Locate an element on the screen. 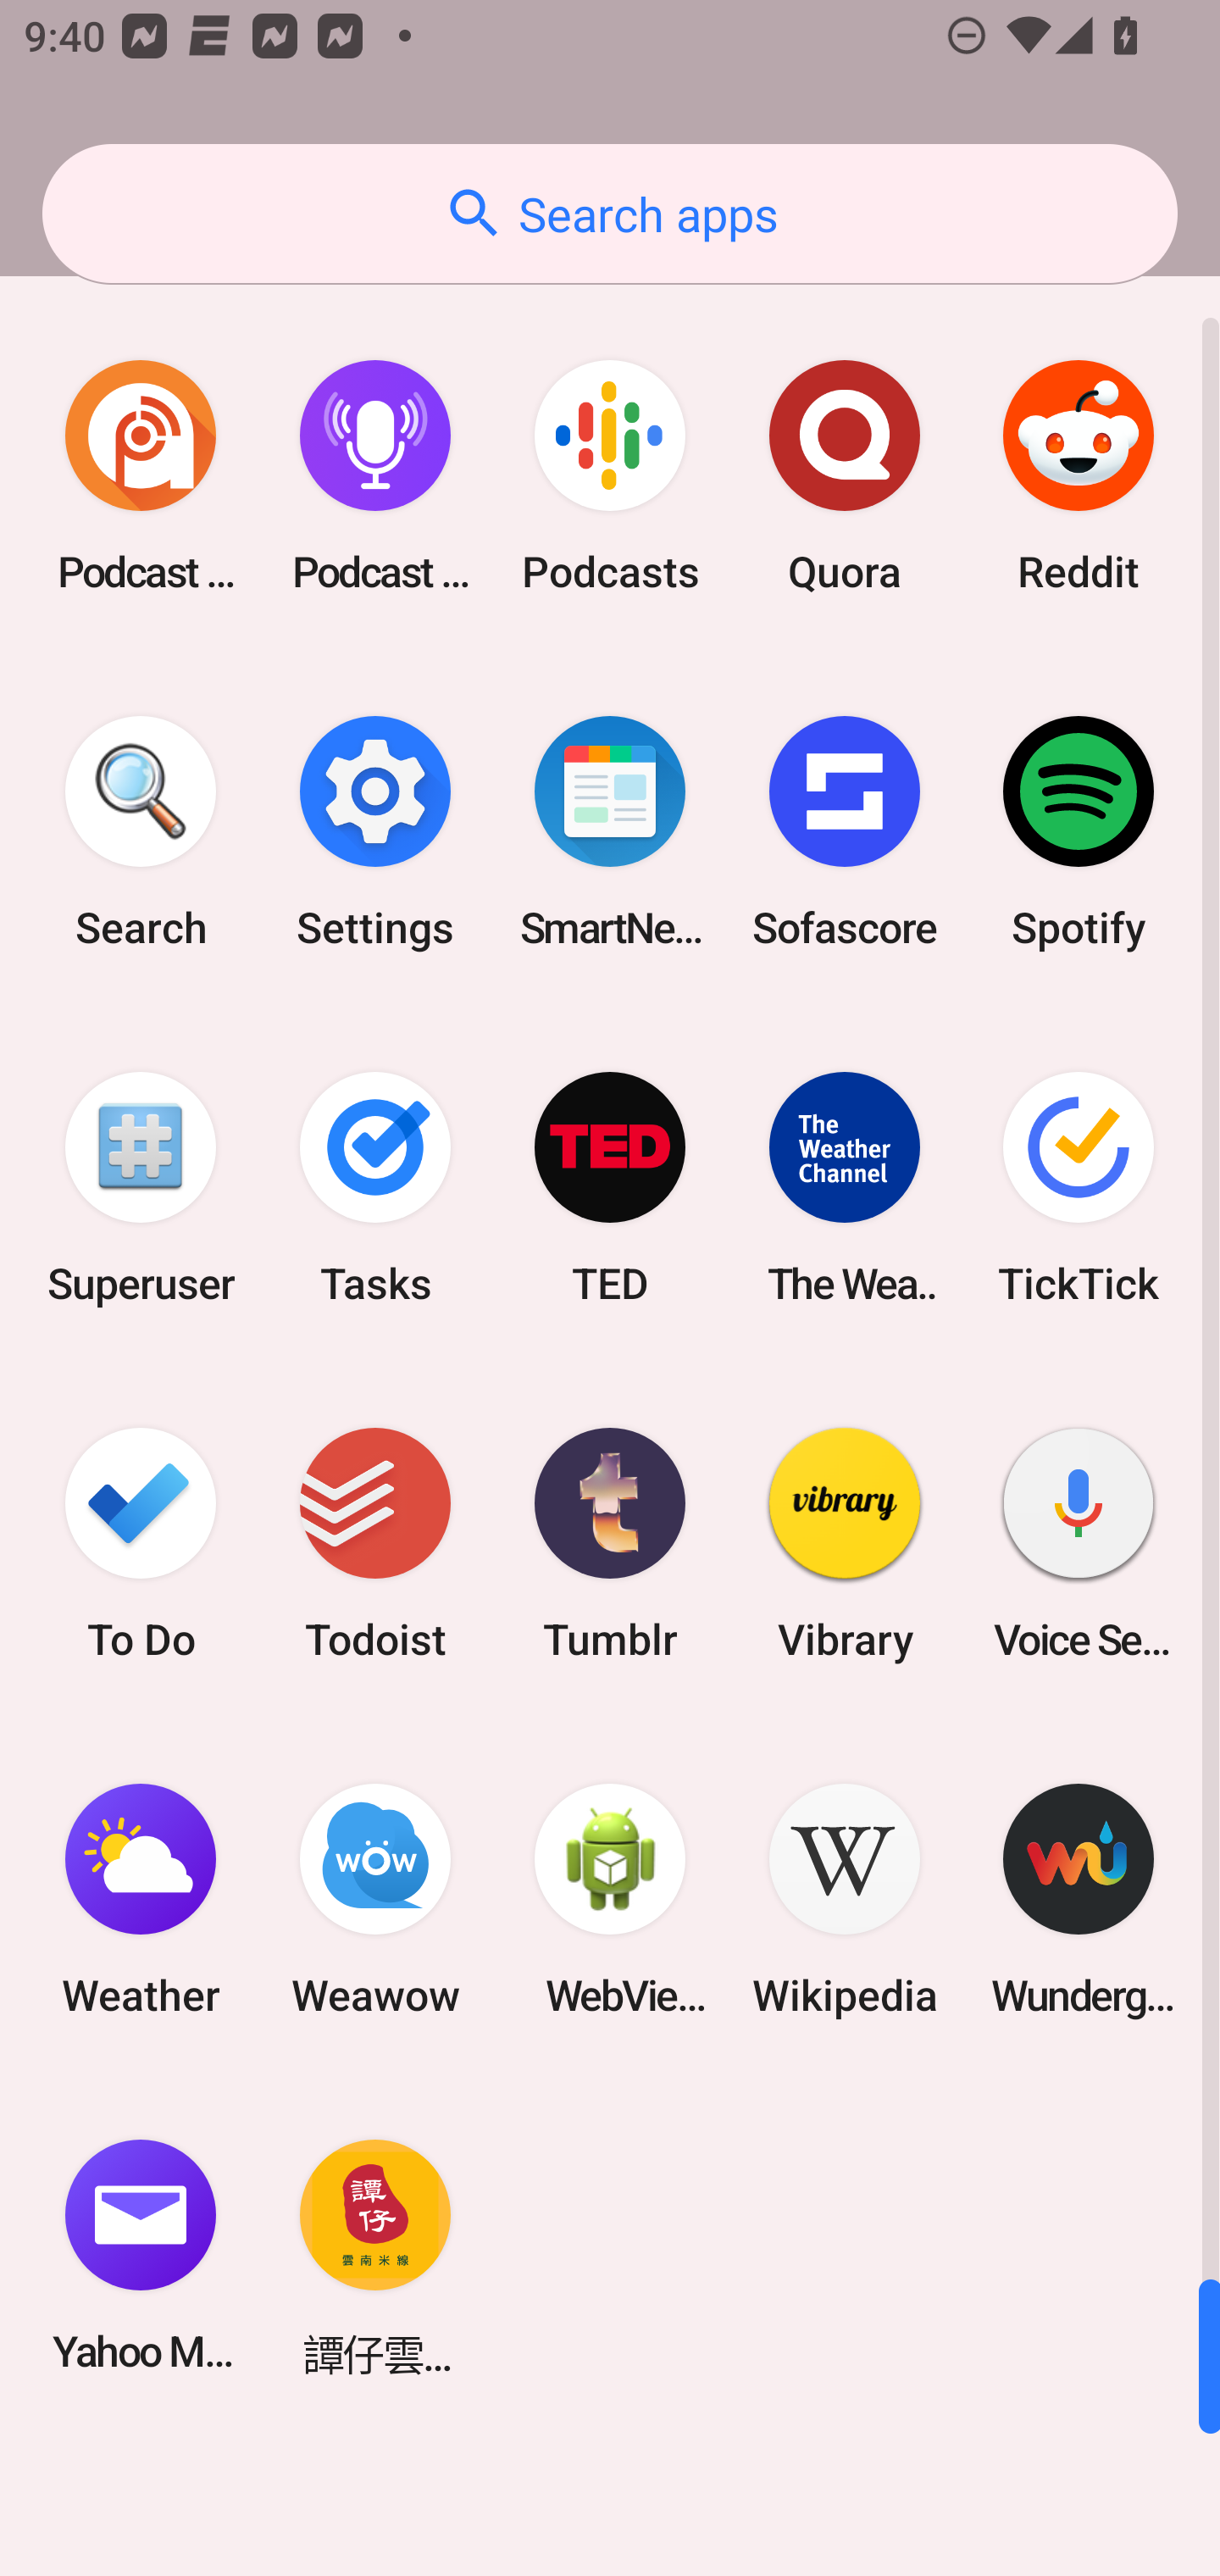  TickTick is located at coordinates (1079, 1187).